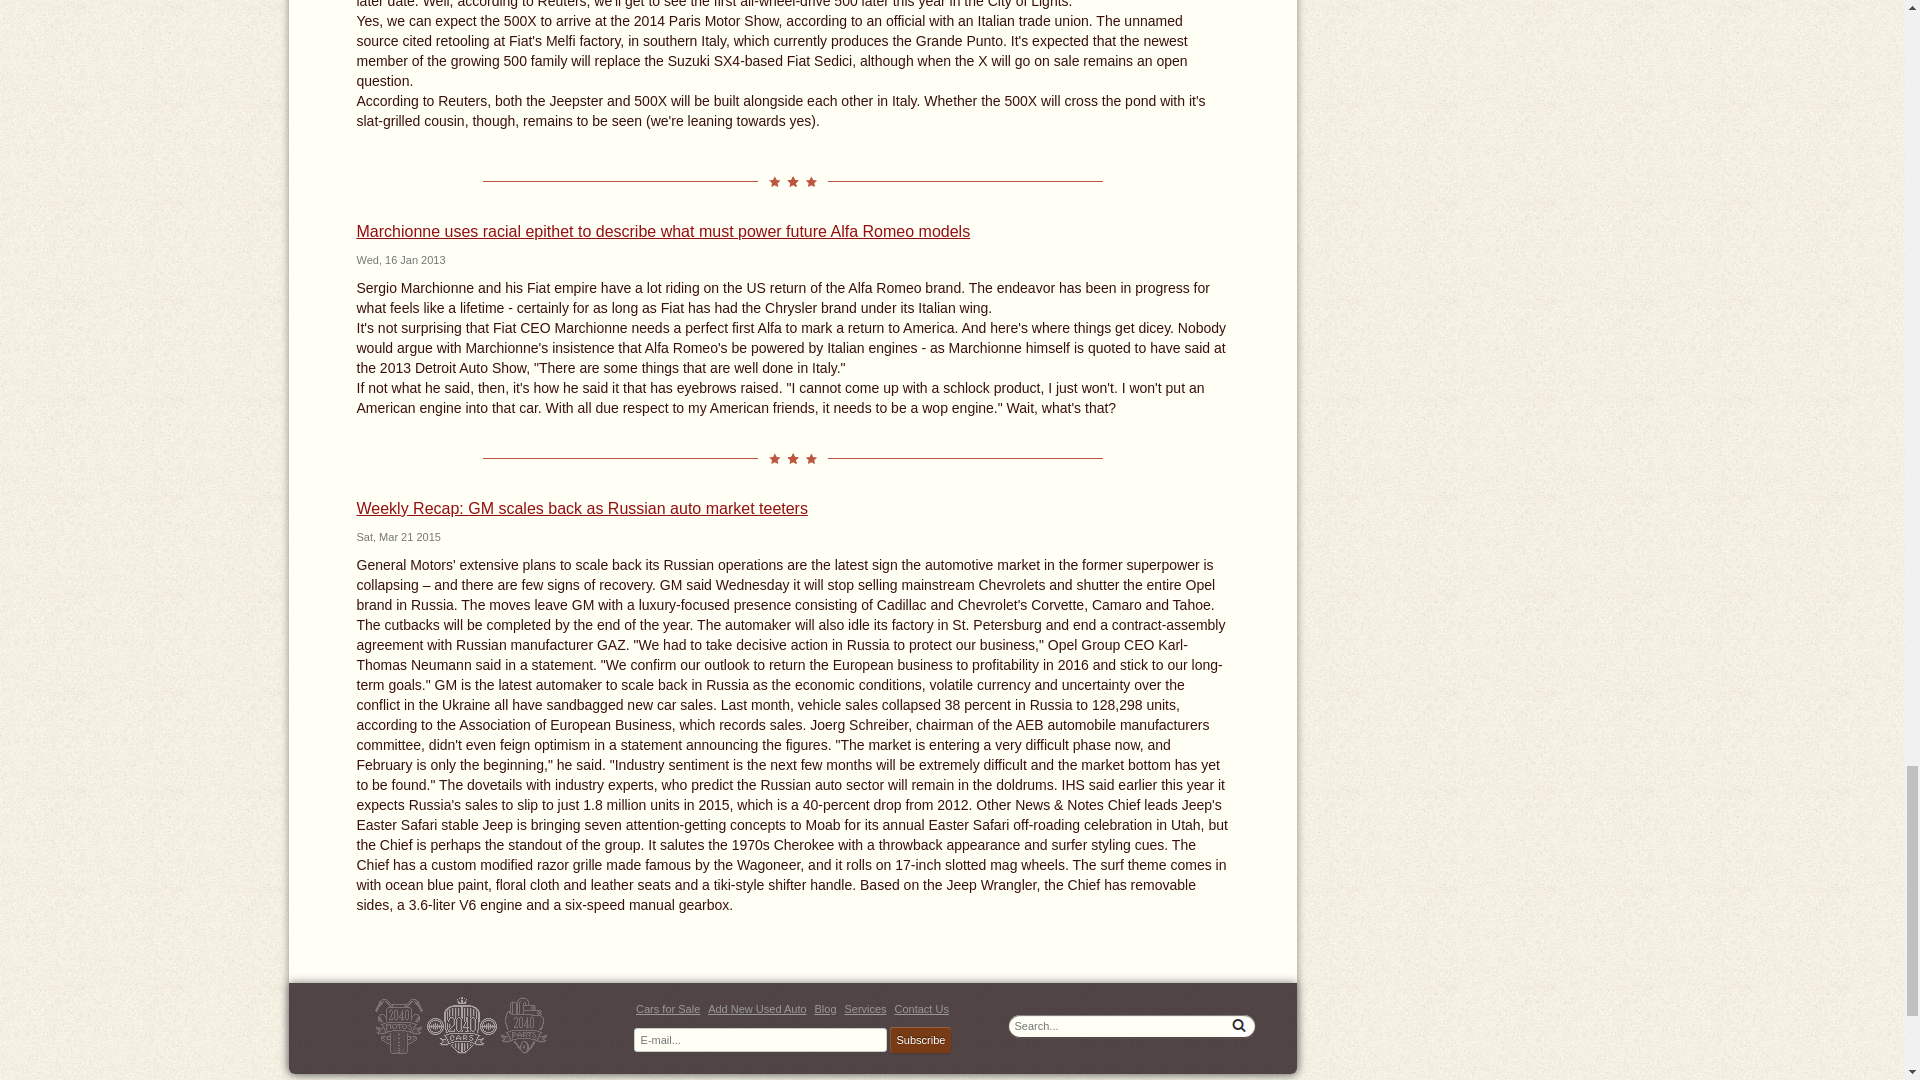  I want to click on Subscribe, so click(920, 1040).